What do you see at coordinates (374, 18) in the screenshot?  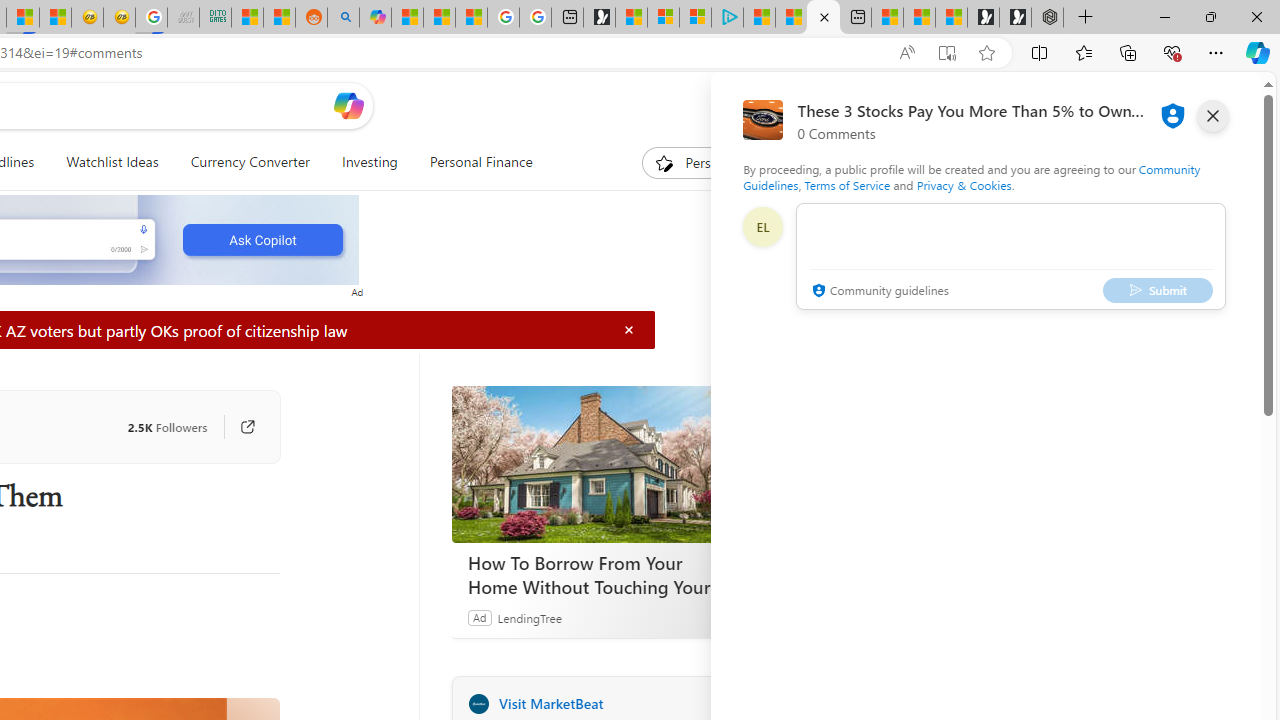 I see `Microsoft Copilot in Bing` at bounding box center [374, 18].